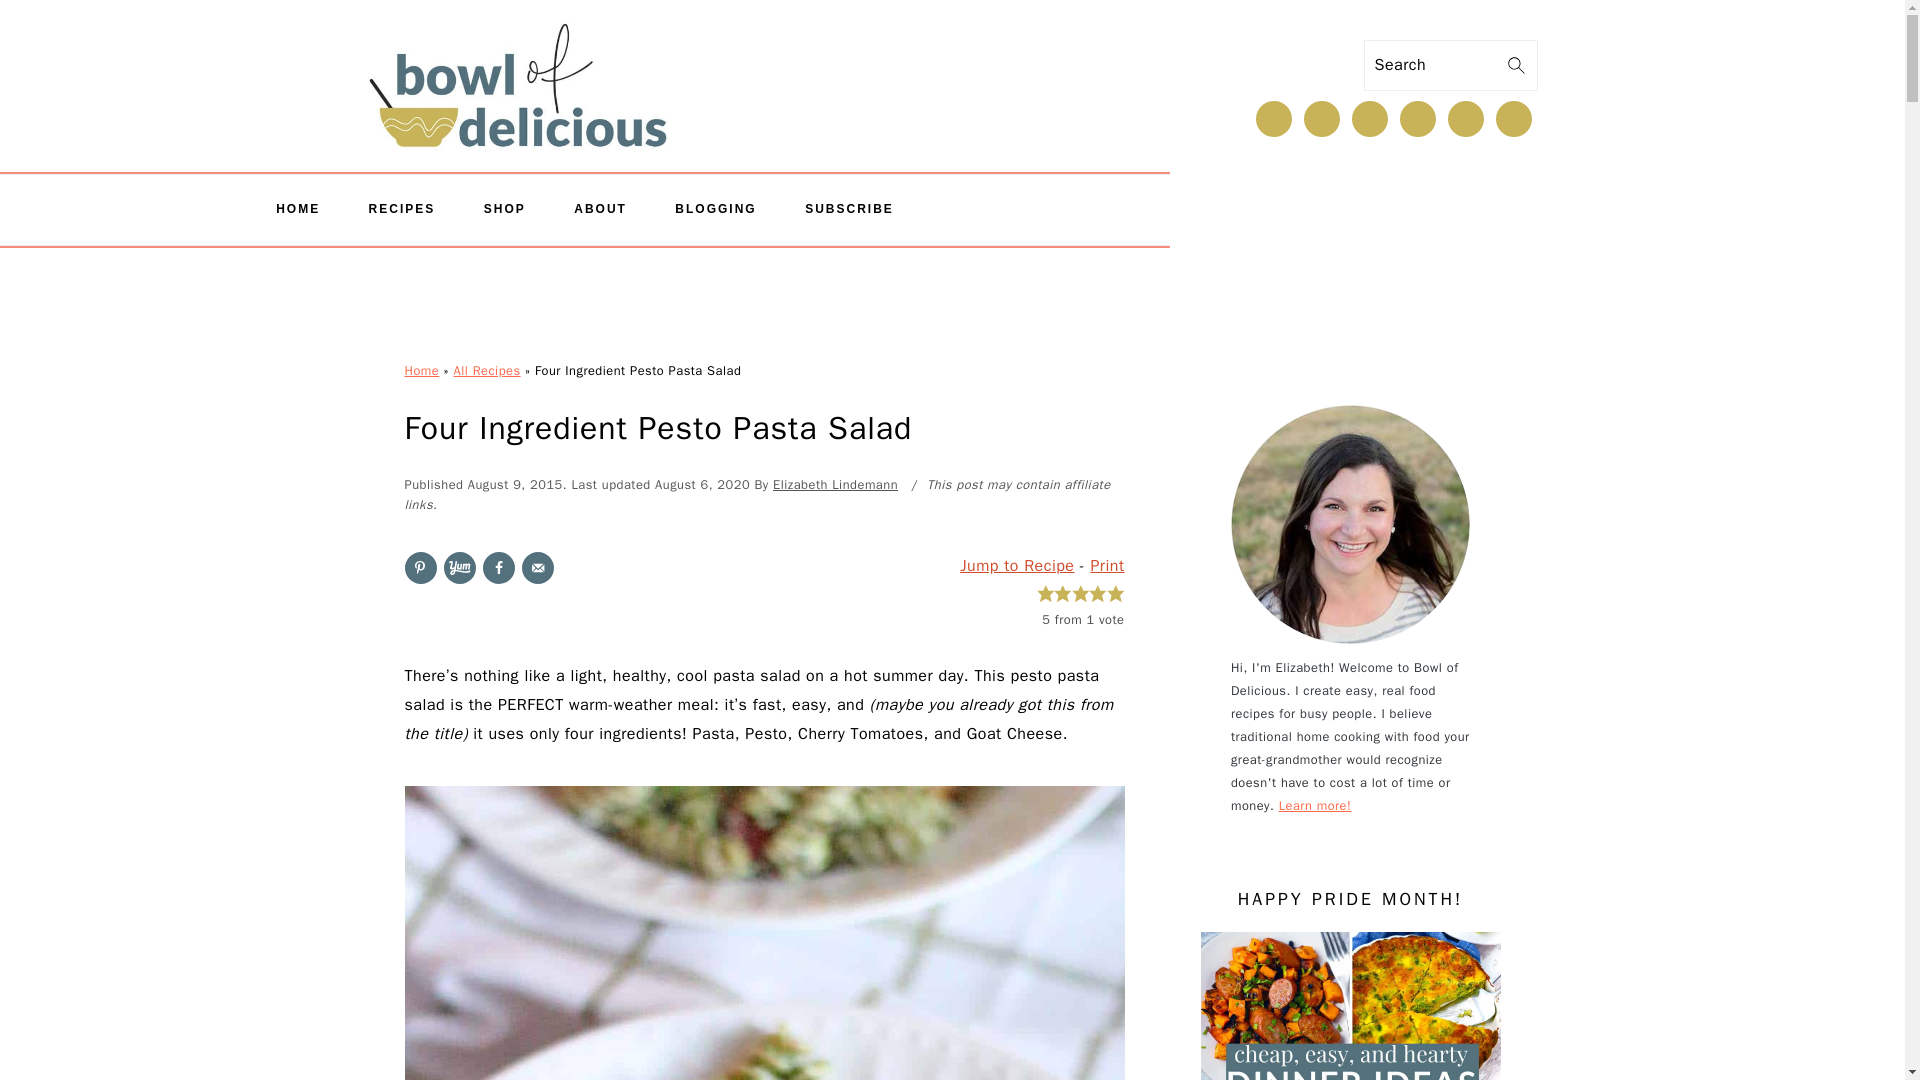  I want to click on ABOUT, so click(600, 210).